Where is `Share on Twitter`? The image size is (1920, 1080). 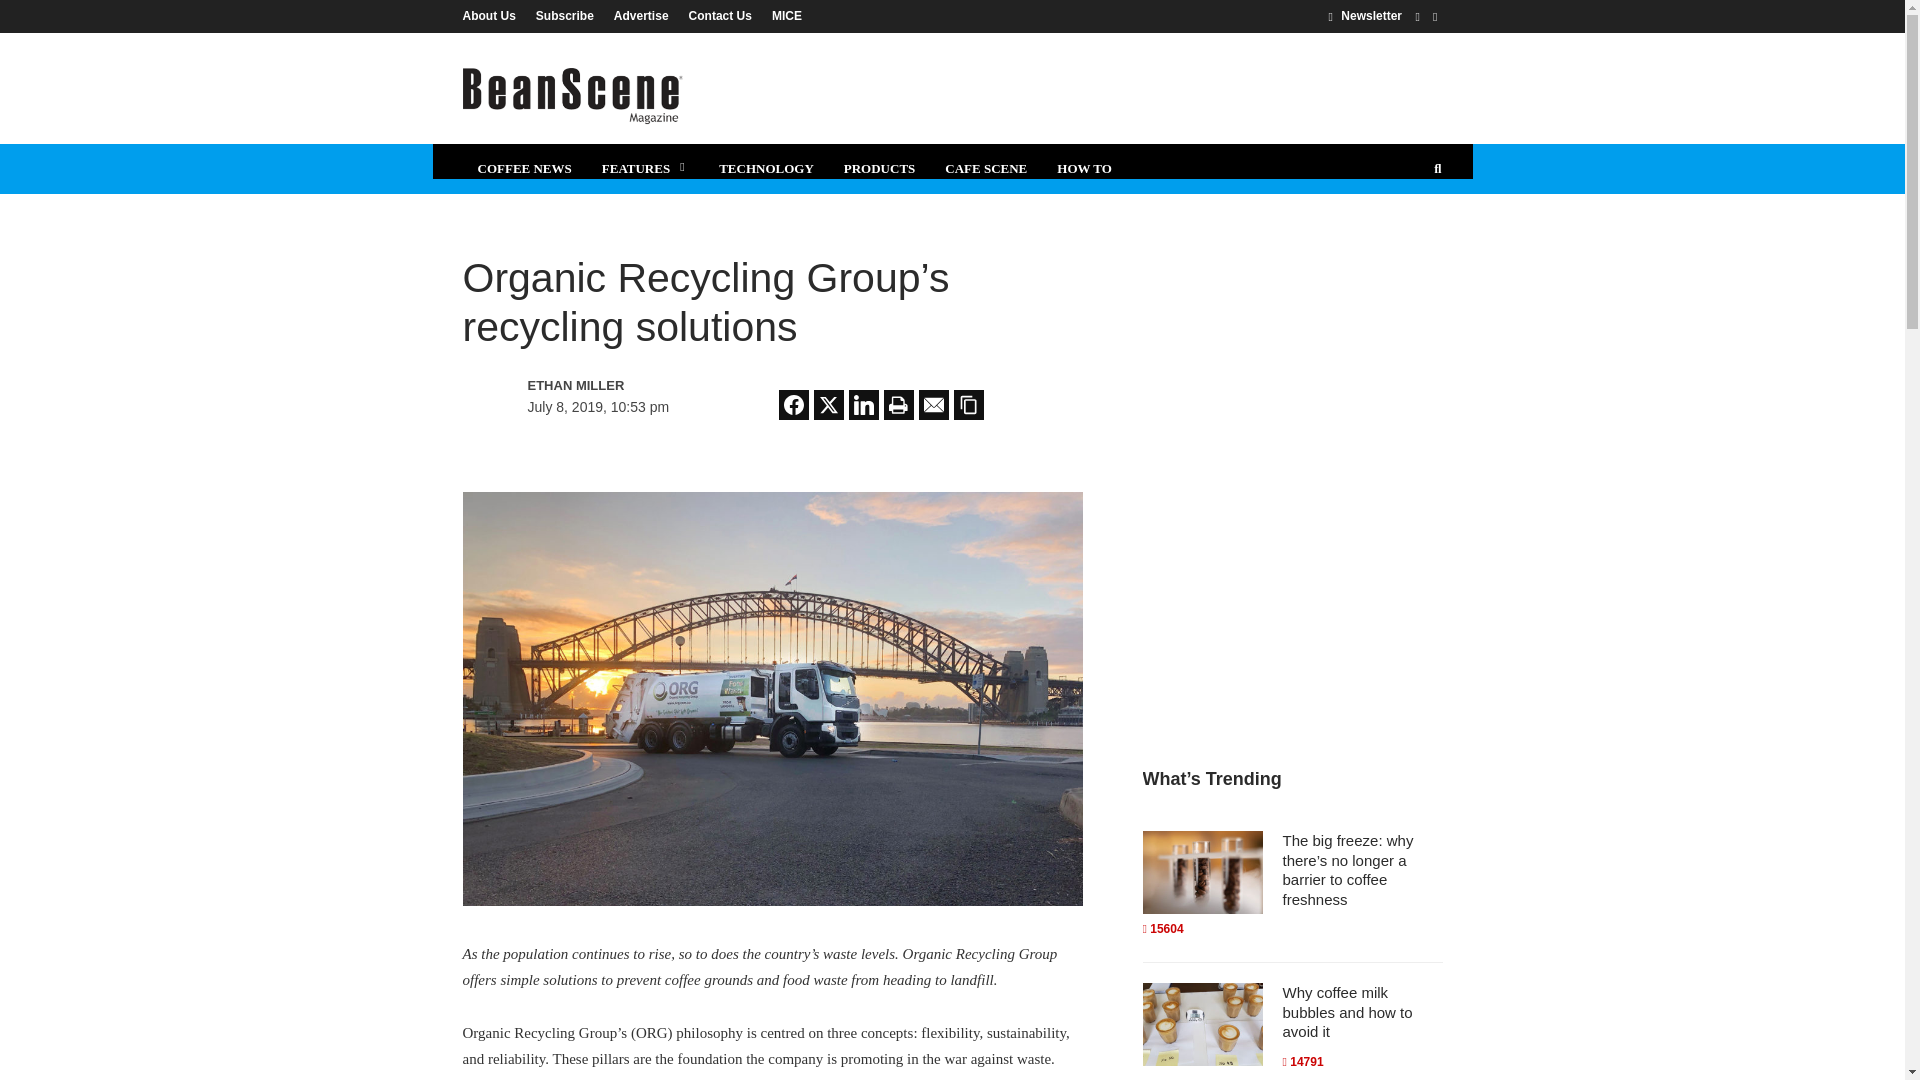 Share on Twitter is located at coordinates (829, 404).